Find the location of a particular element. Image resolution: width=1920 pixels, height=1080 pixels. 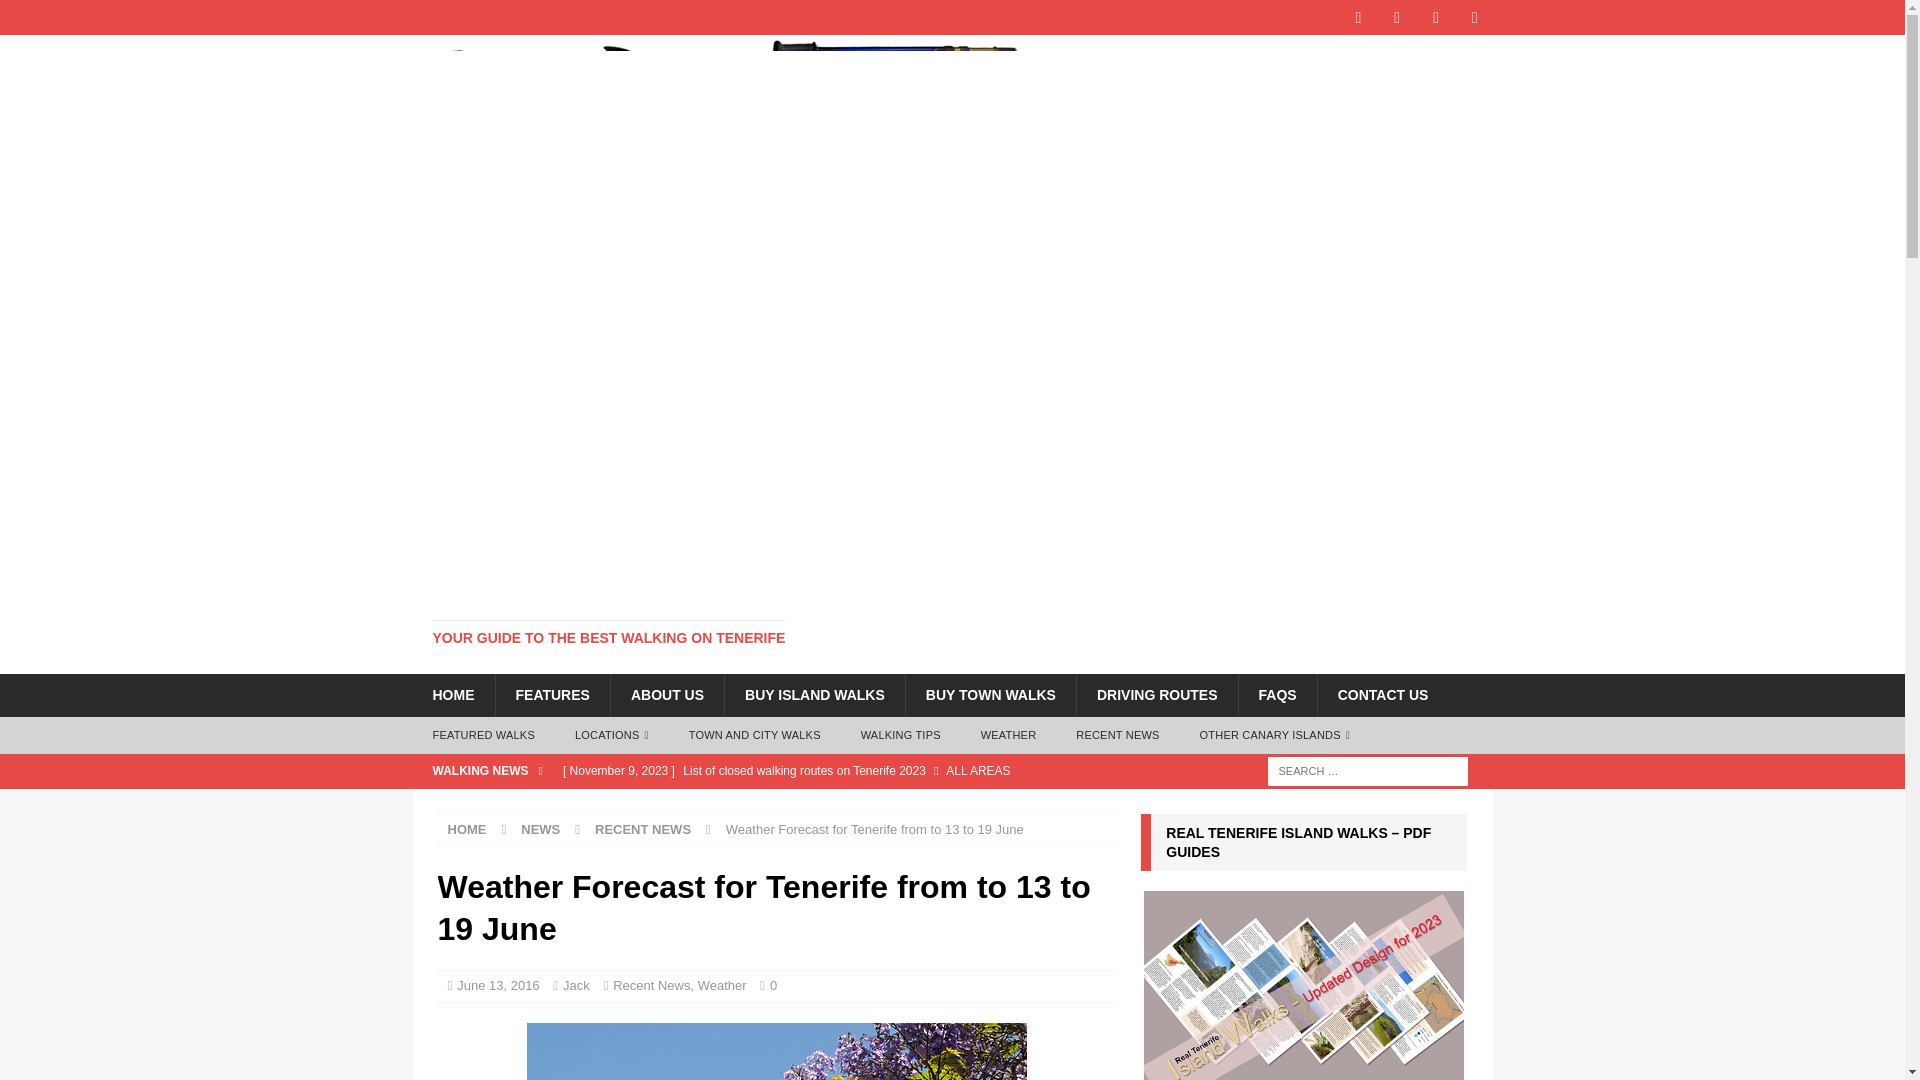

TOWN AND CITY WALKS is located at coordinates (754, 736).